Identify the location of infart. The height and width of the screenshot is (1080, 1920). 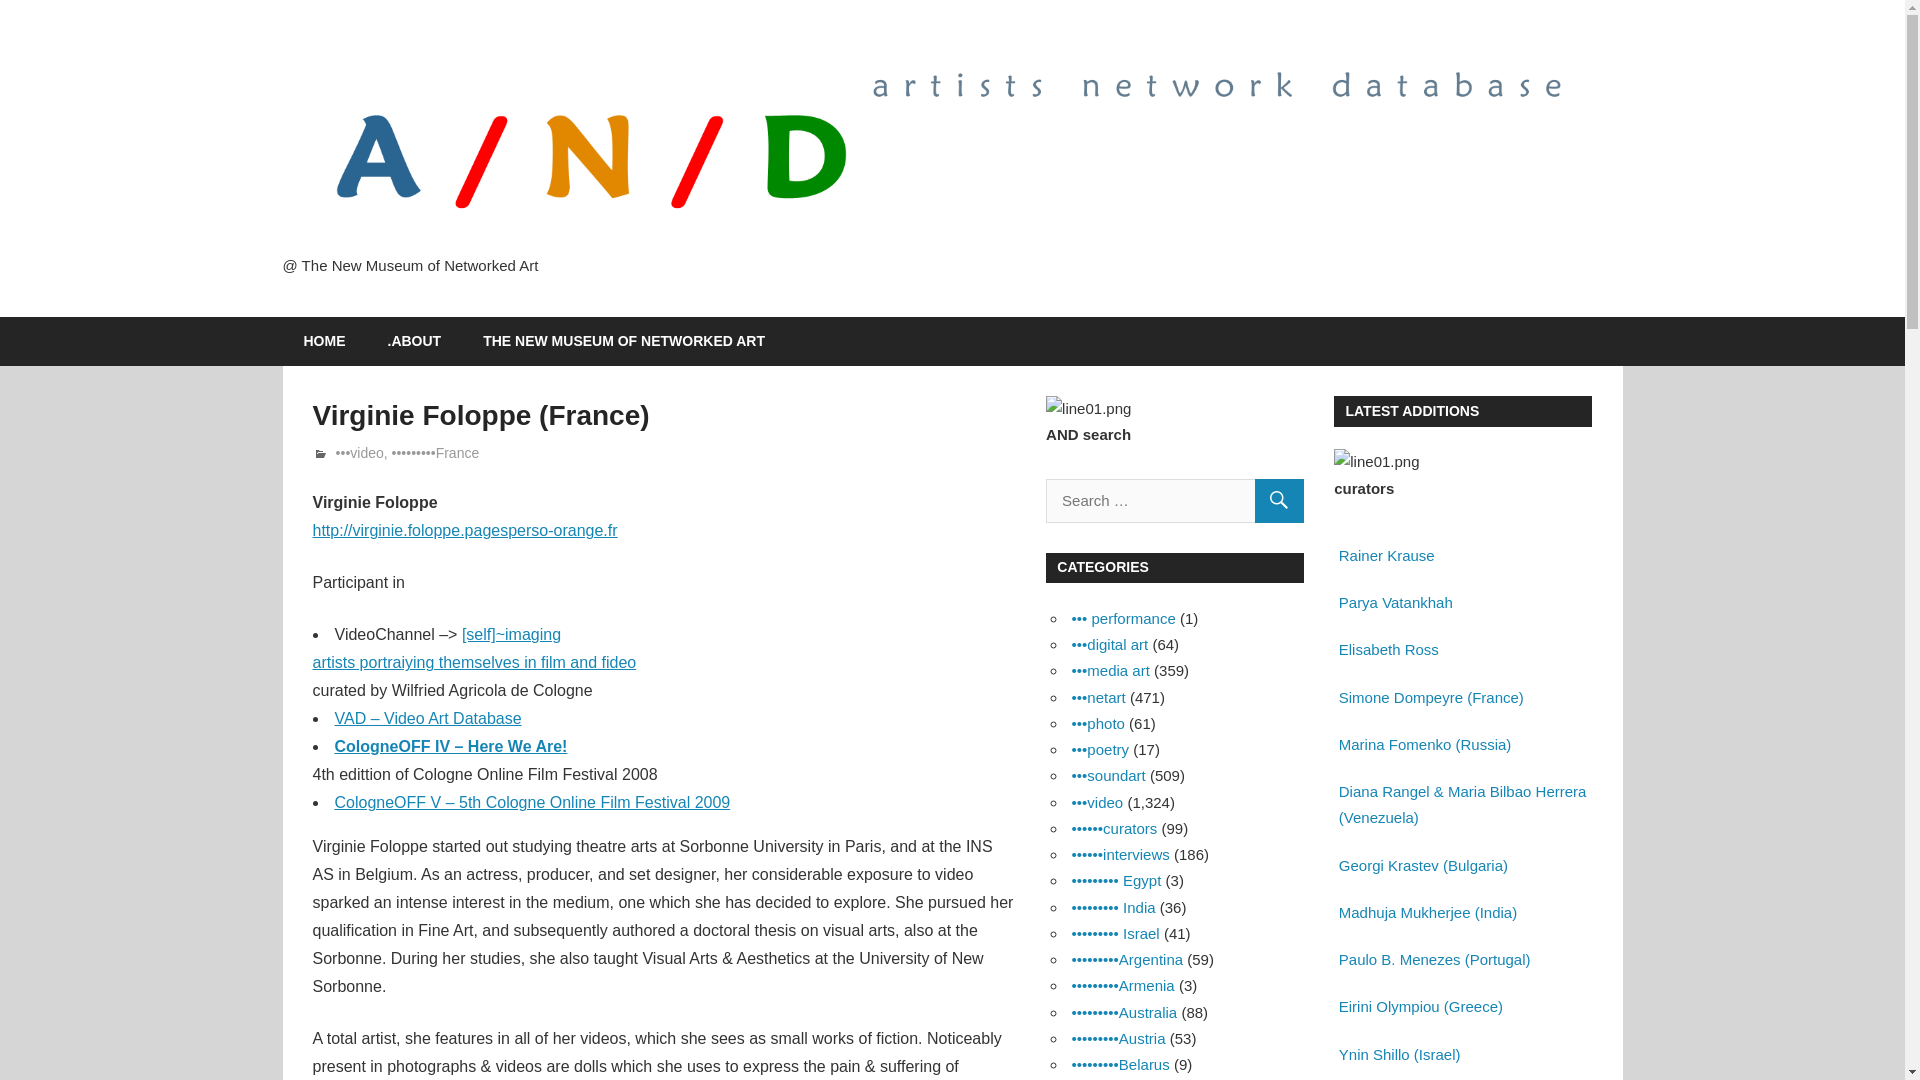
(351, 452).